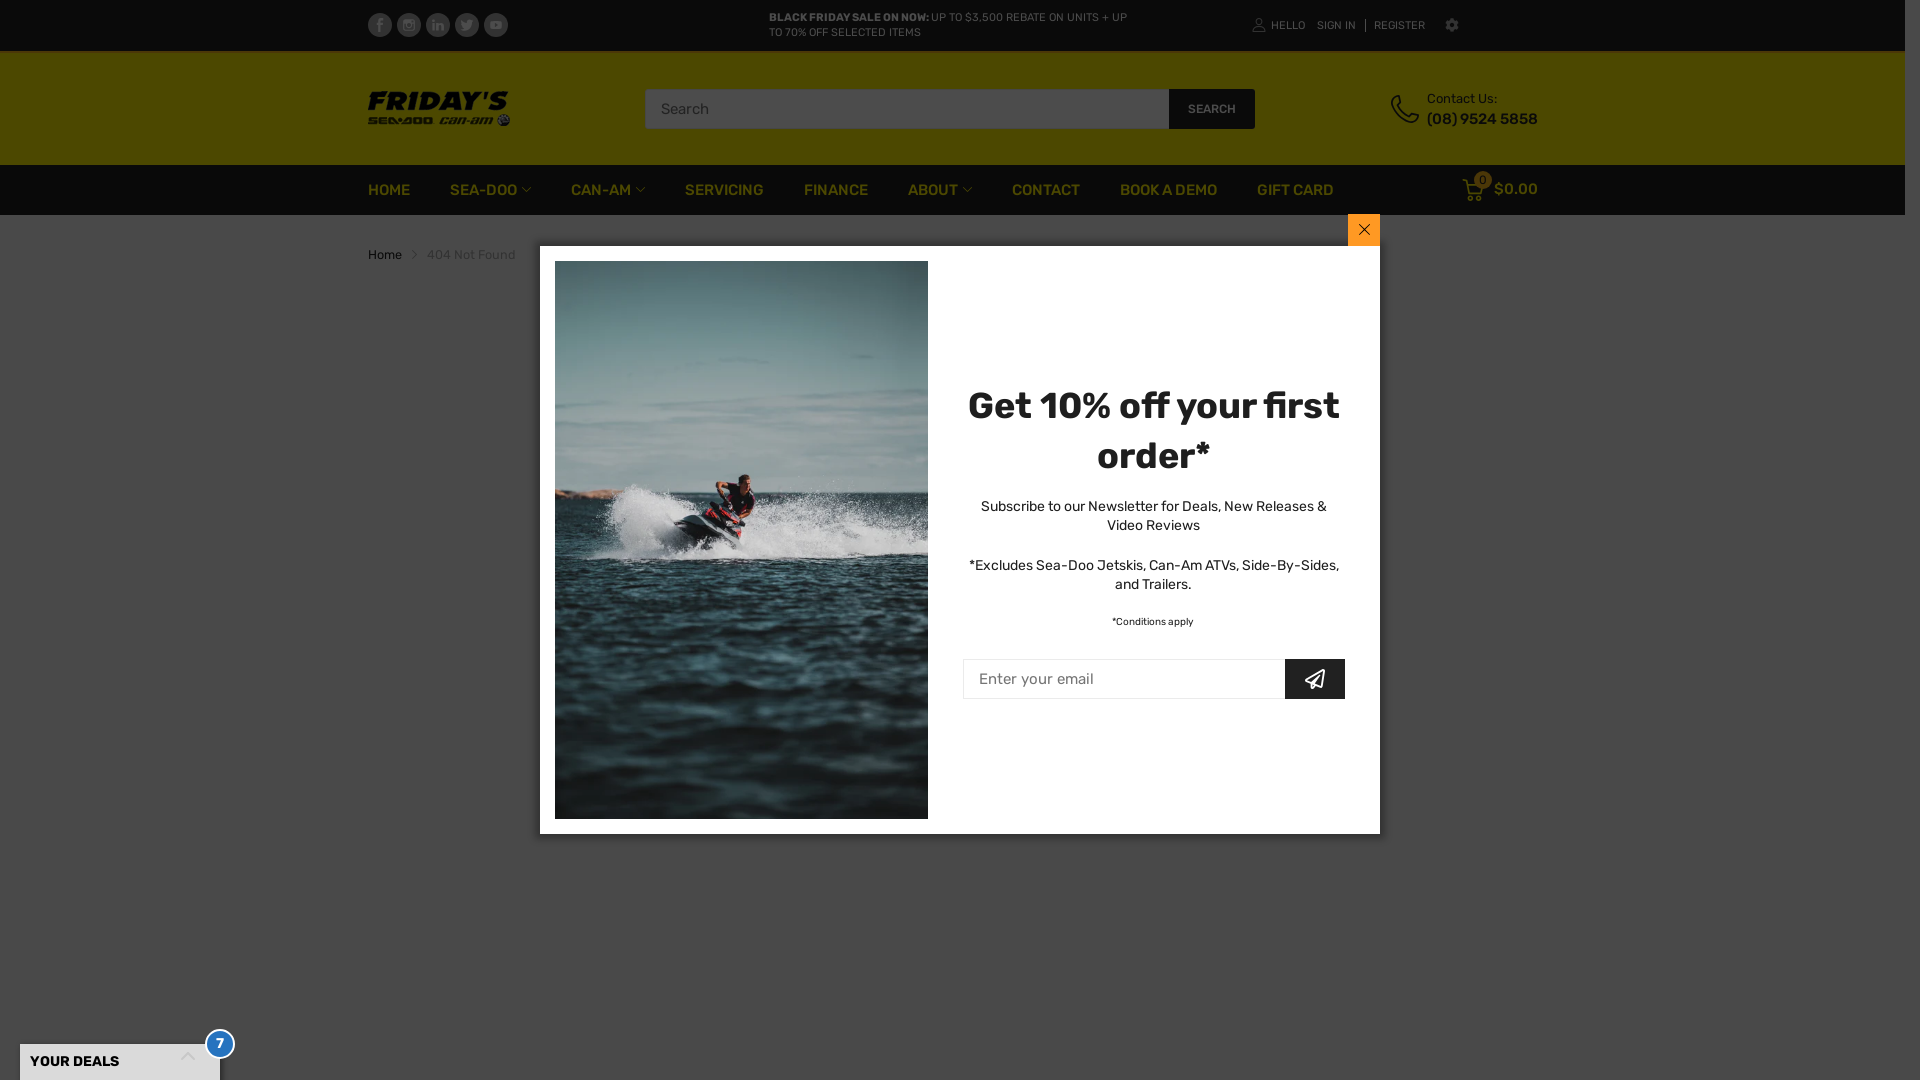 Image resolution: width=1920 pixels, height=1080 pixels. I want to click on SERVICING, so click(724, 190).